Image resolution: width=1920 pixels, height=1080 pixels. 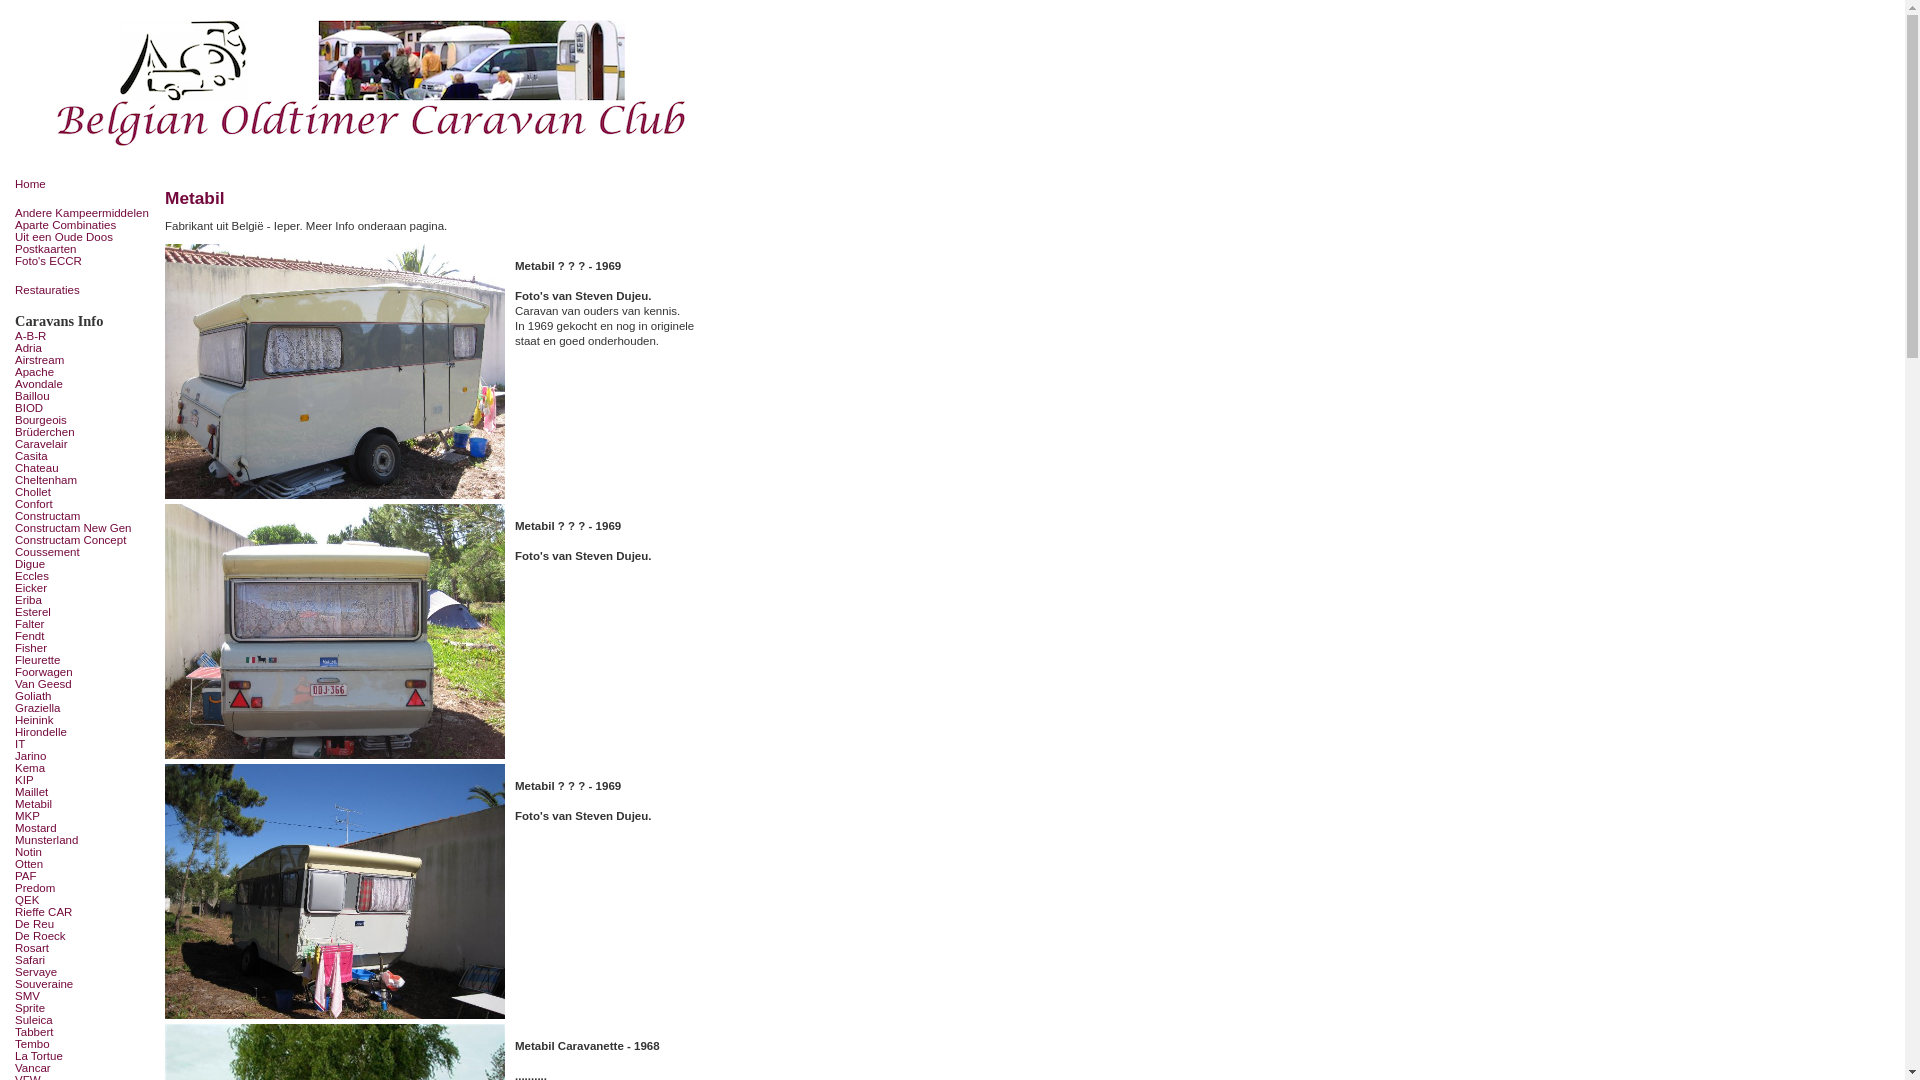 What do you see at coordinates (85, 492) in the screenshot?
I see `Chollet` at bounding box center [85, 492].